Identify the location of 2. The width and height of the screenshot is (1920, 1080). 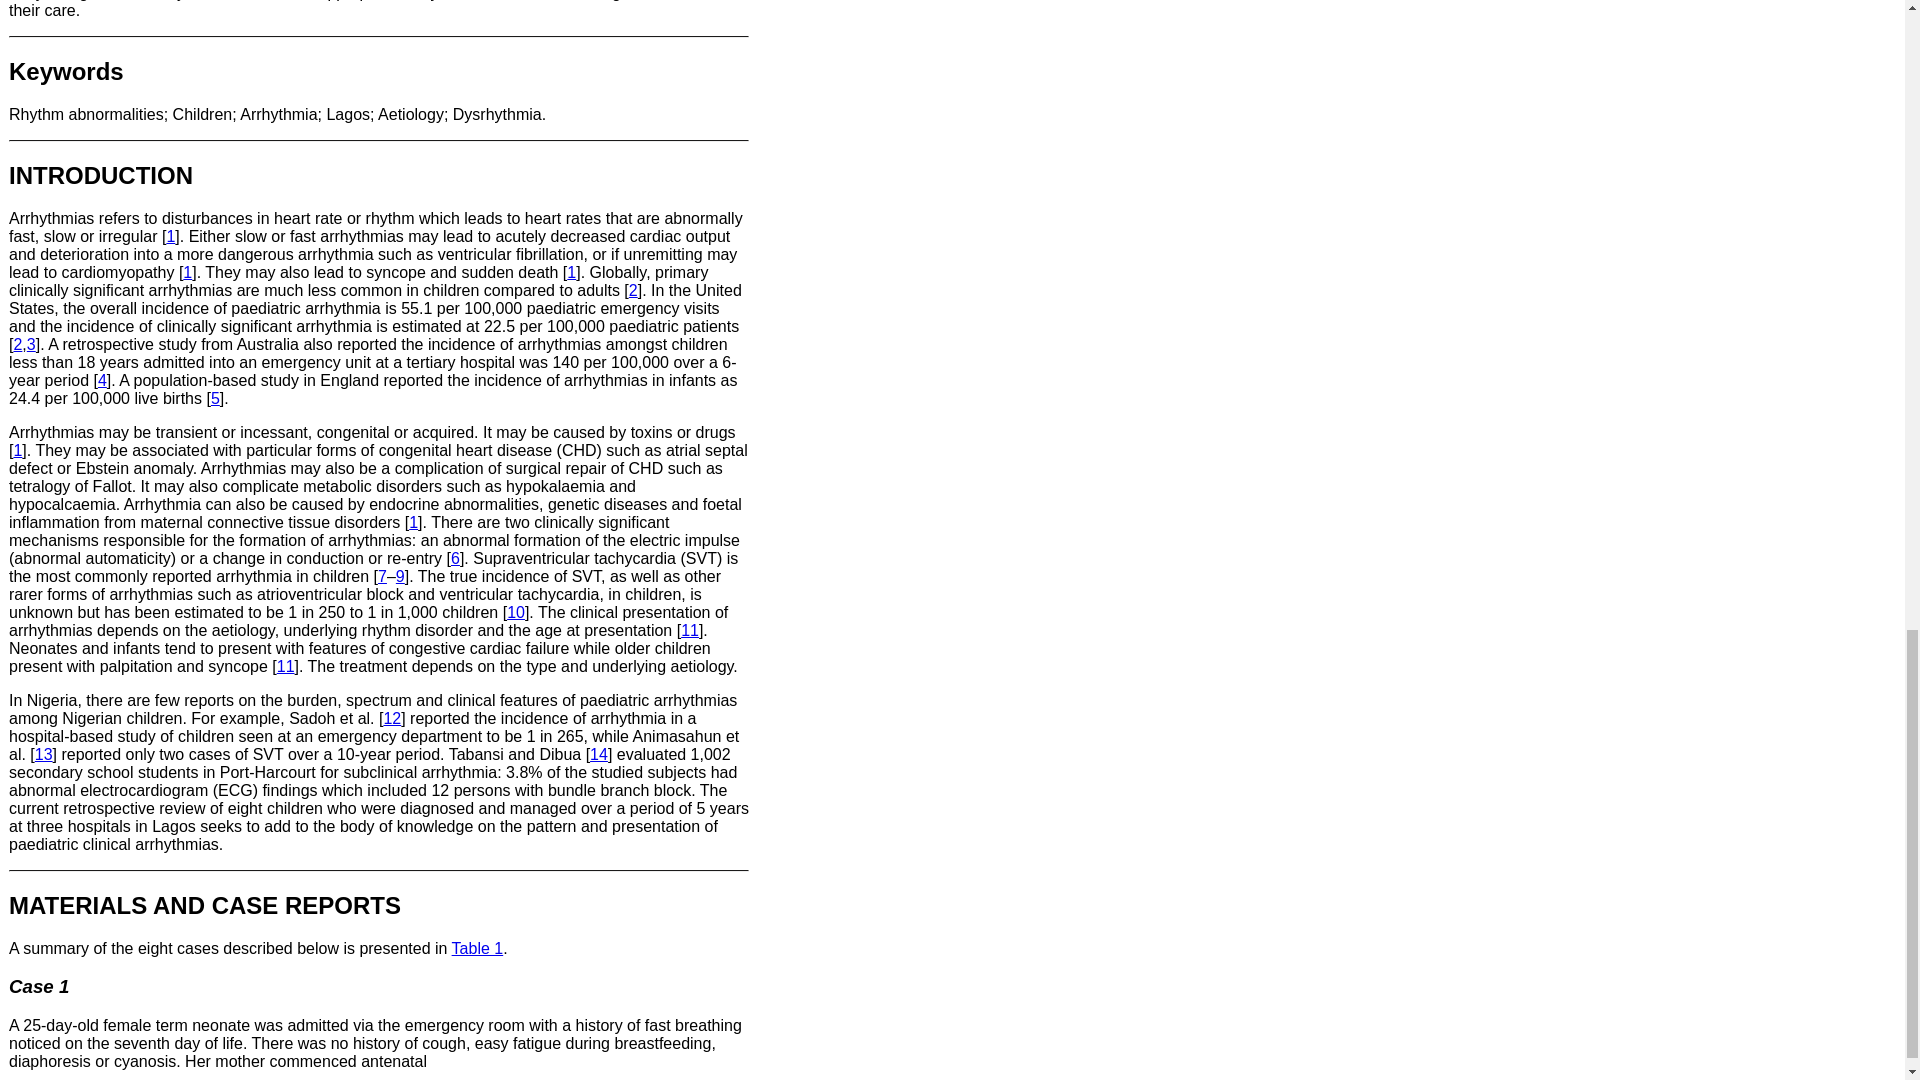
(17, 344).